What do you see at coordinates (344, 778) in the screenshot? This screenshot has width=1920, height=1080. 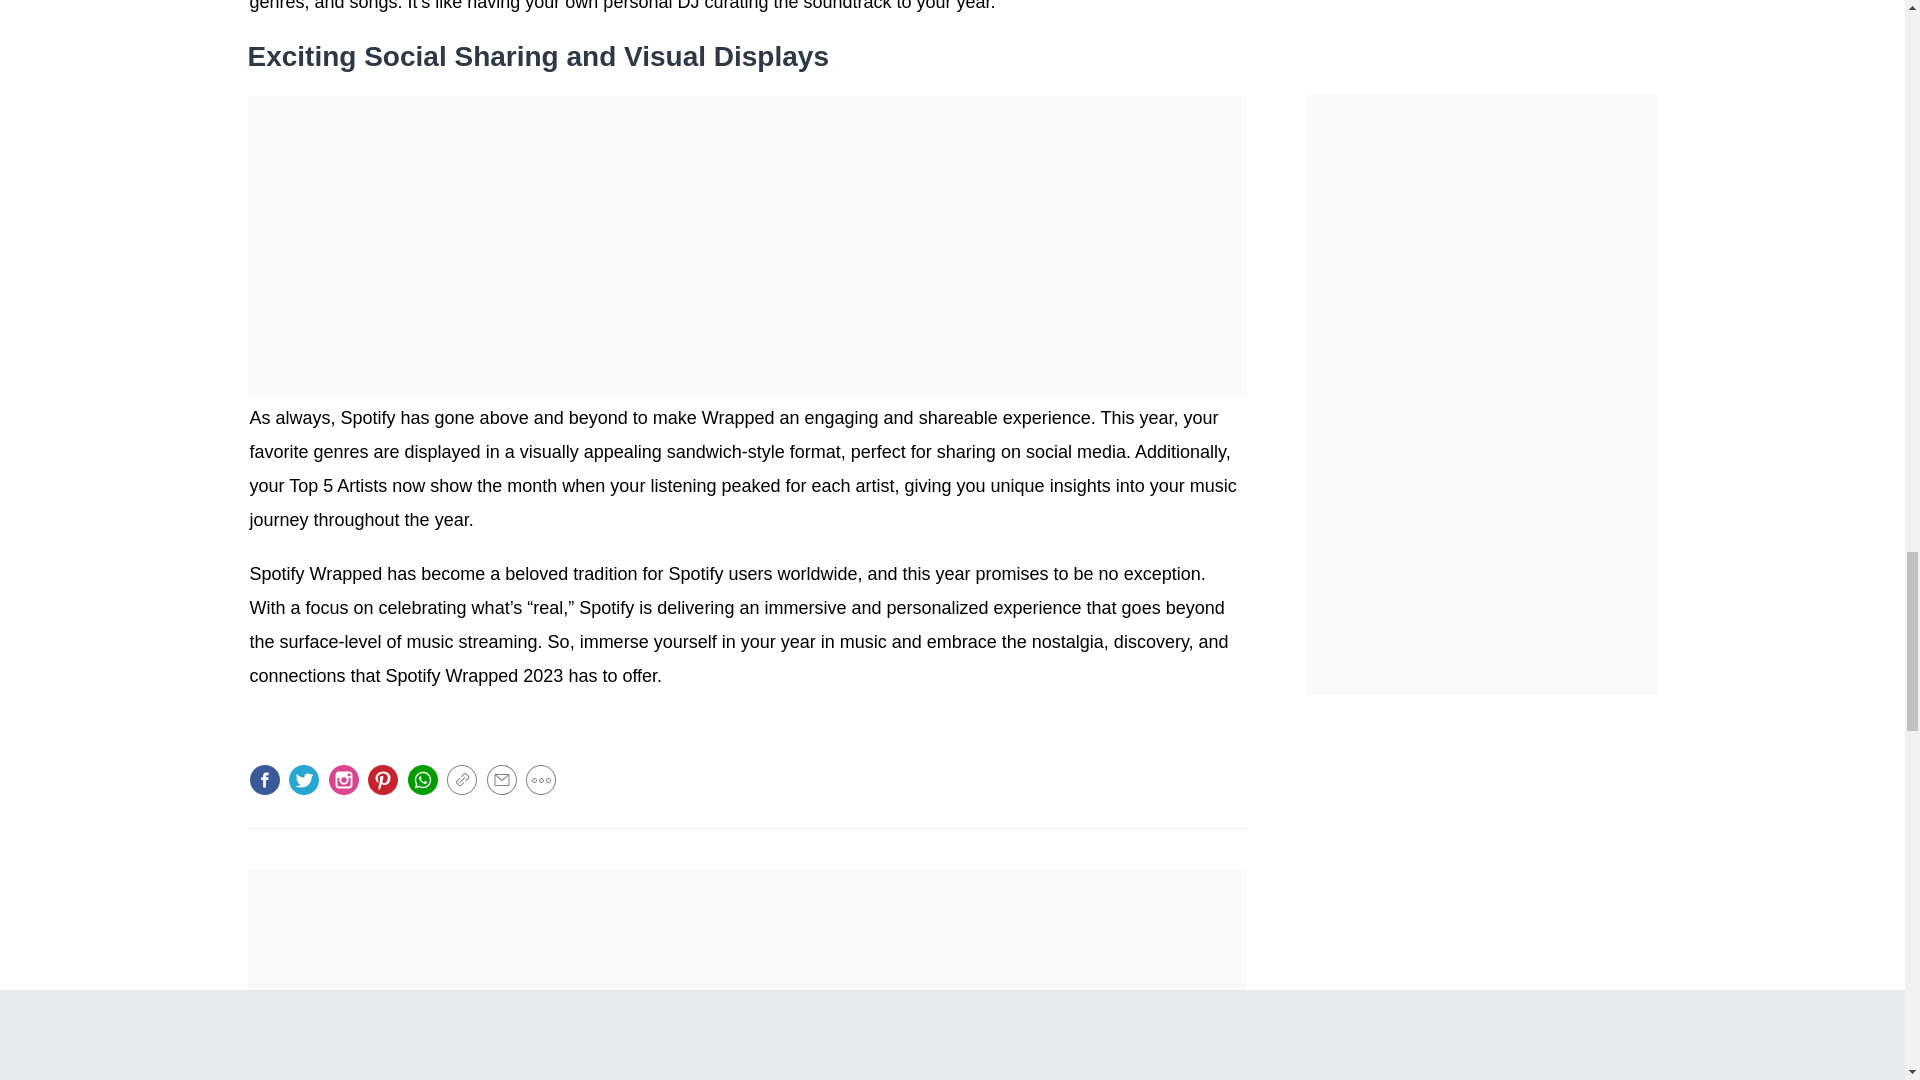 I see `Share on Instagram` at bounding box center [344, 778].